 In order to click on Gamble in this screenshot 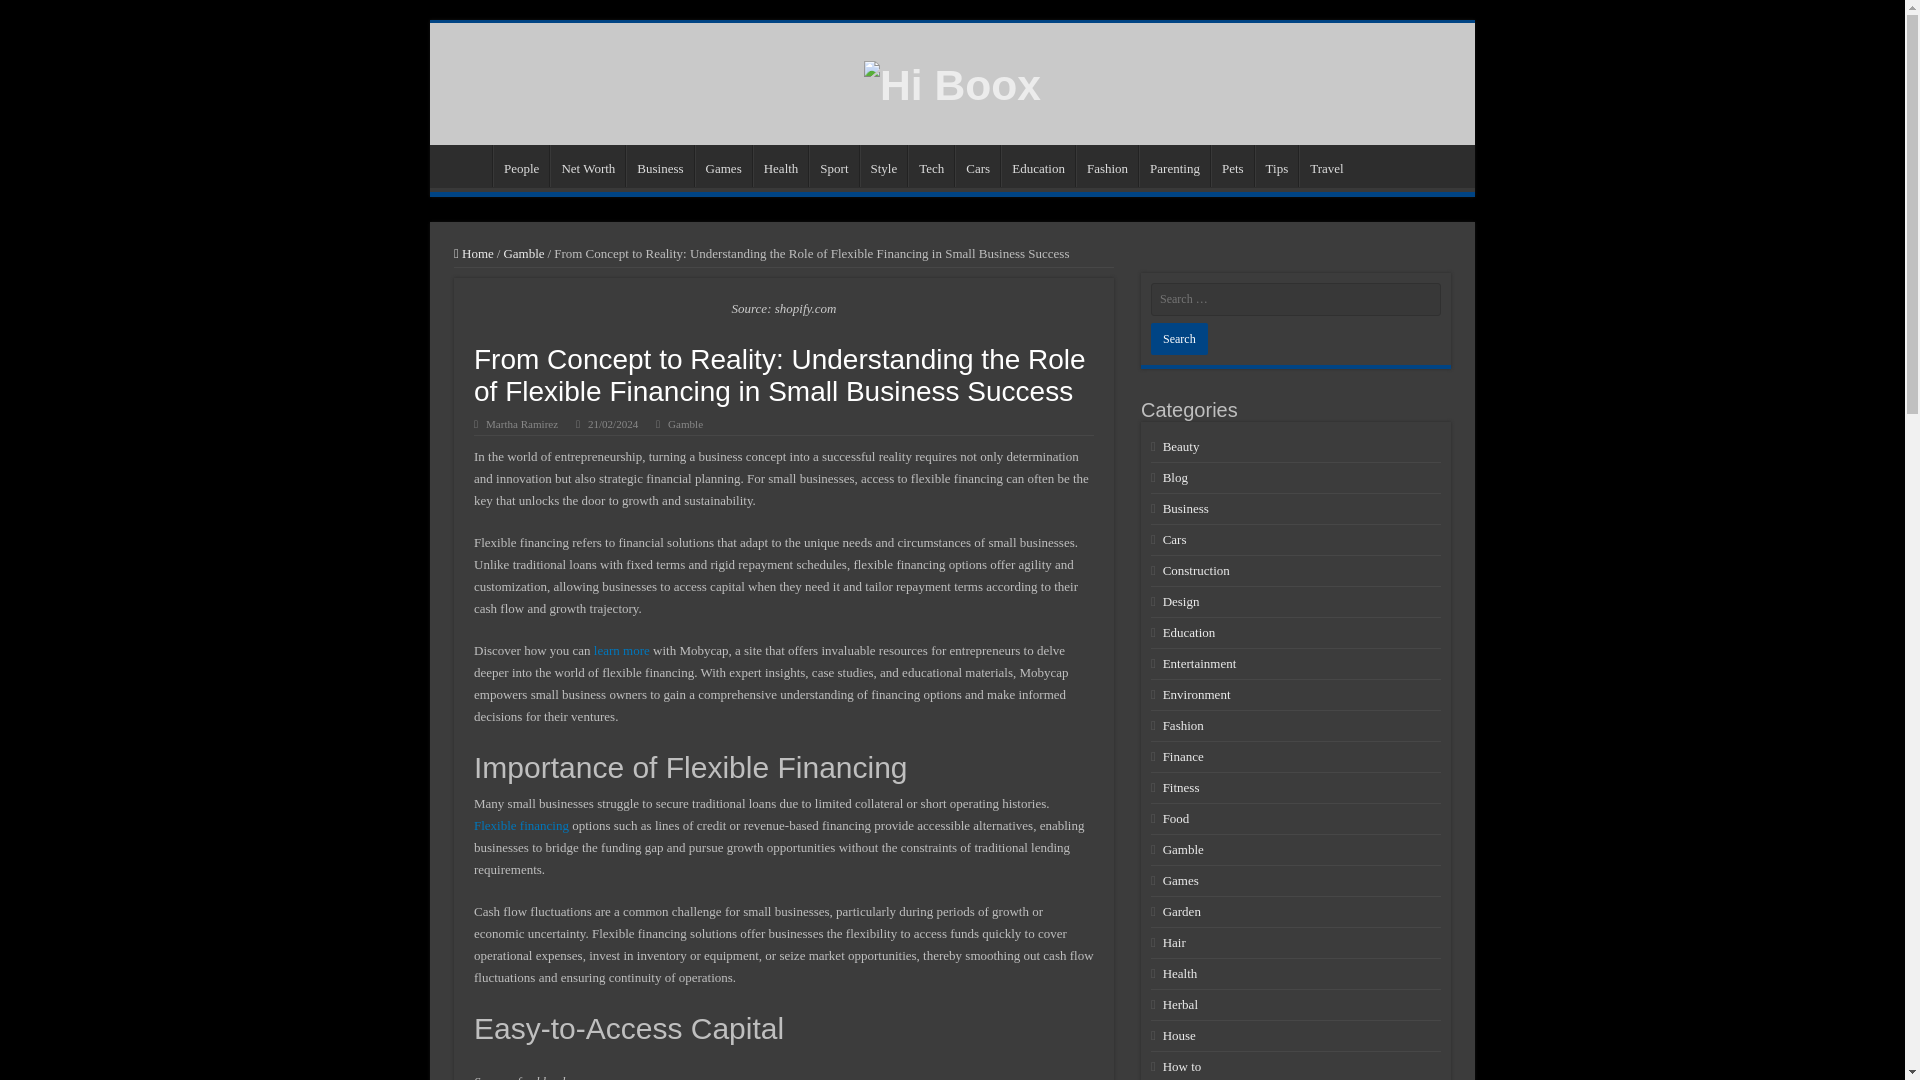, I will do `click(685, 423)`.